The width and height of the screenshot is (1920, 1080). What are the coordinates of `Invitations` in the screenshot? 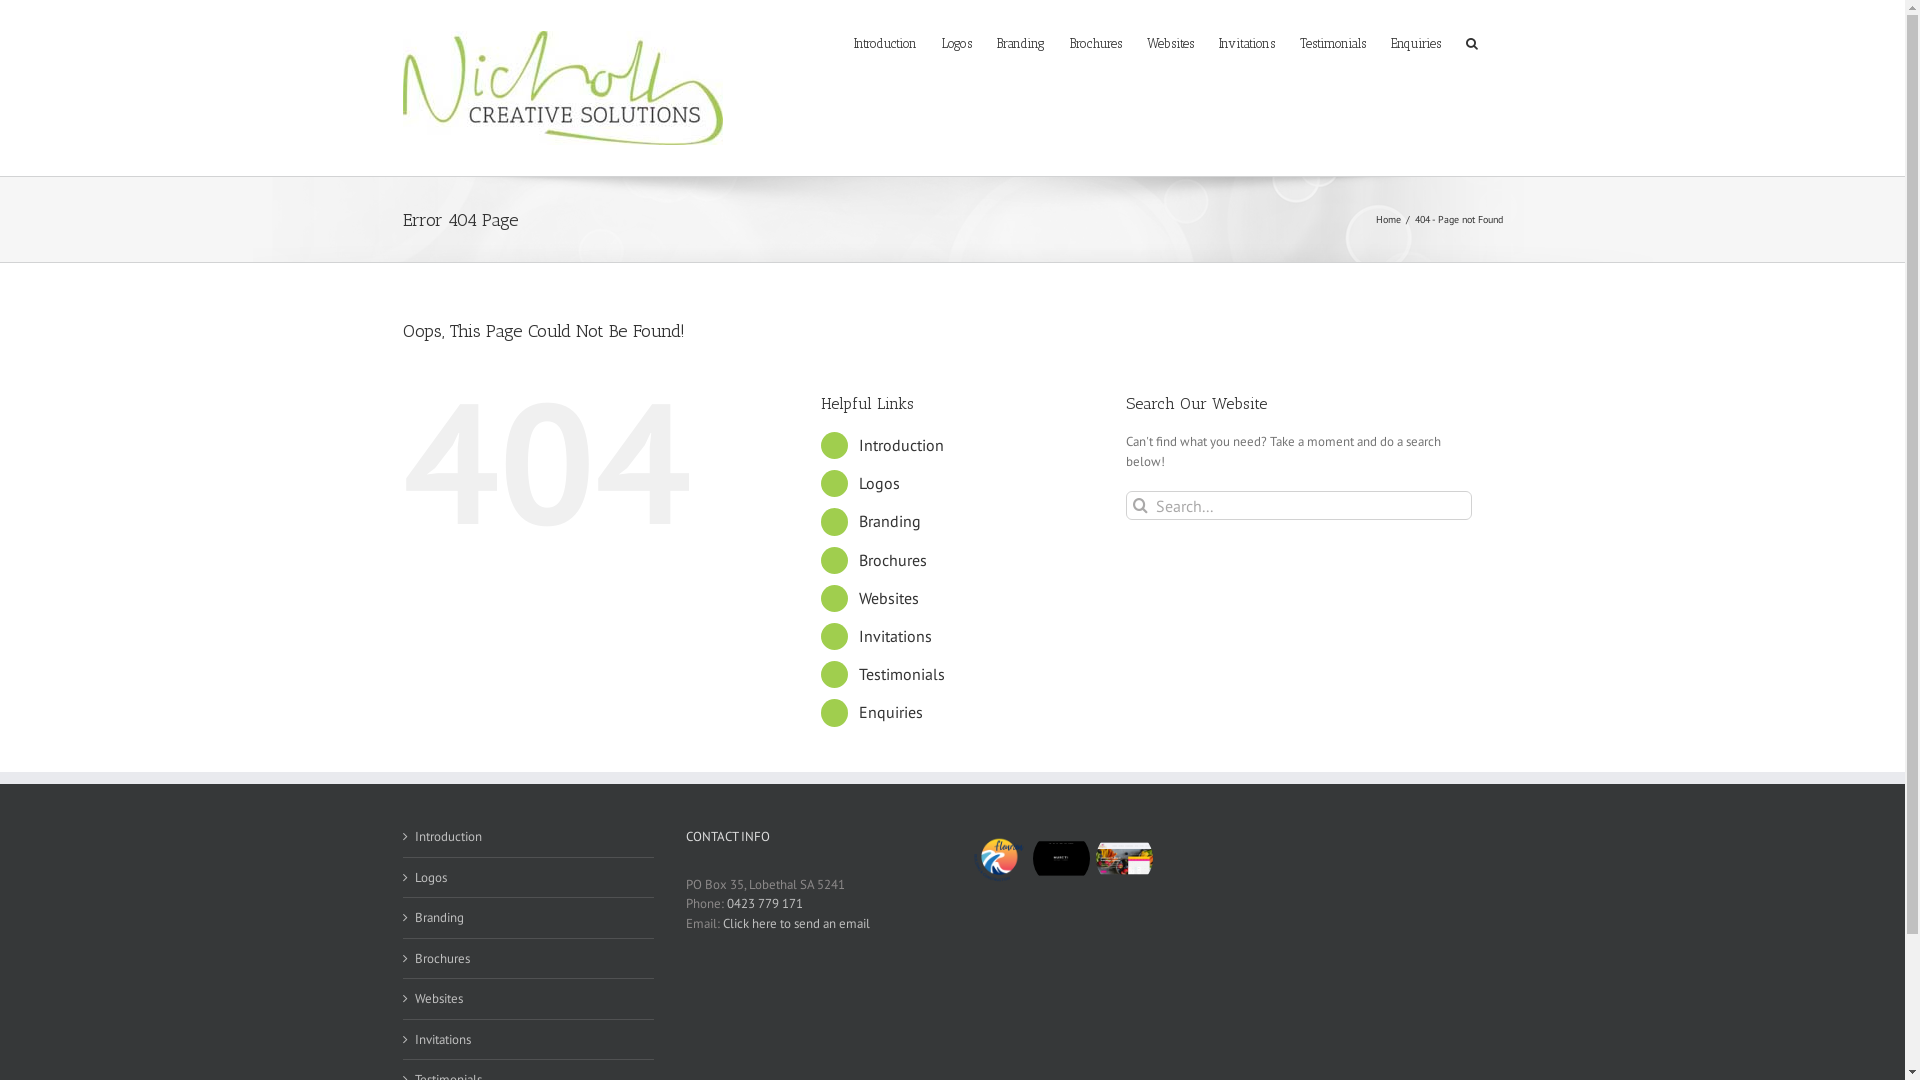 It's located at (528, 1040).